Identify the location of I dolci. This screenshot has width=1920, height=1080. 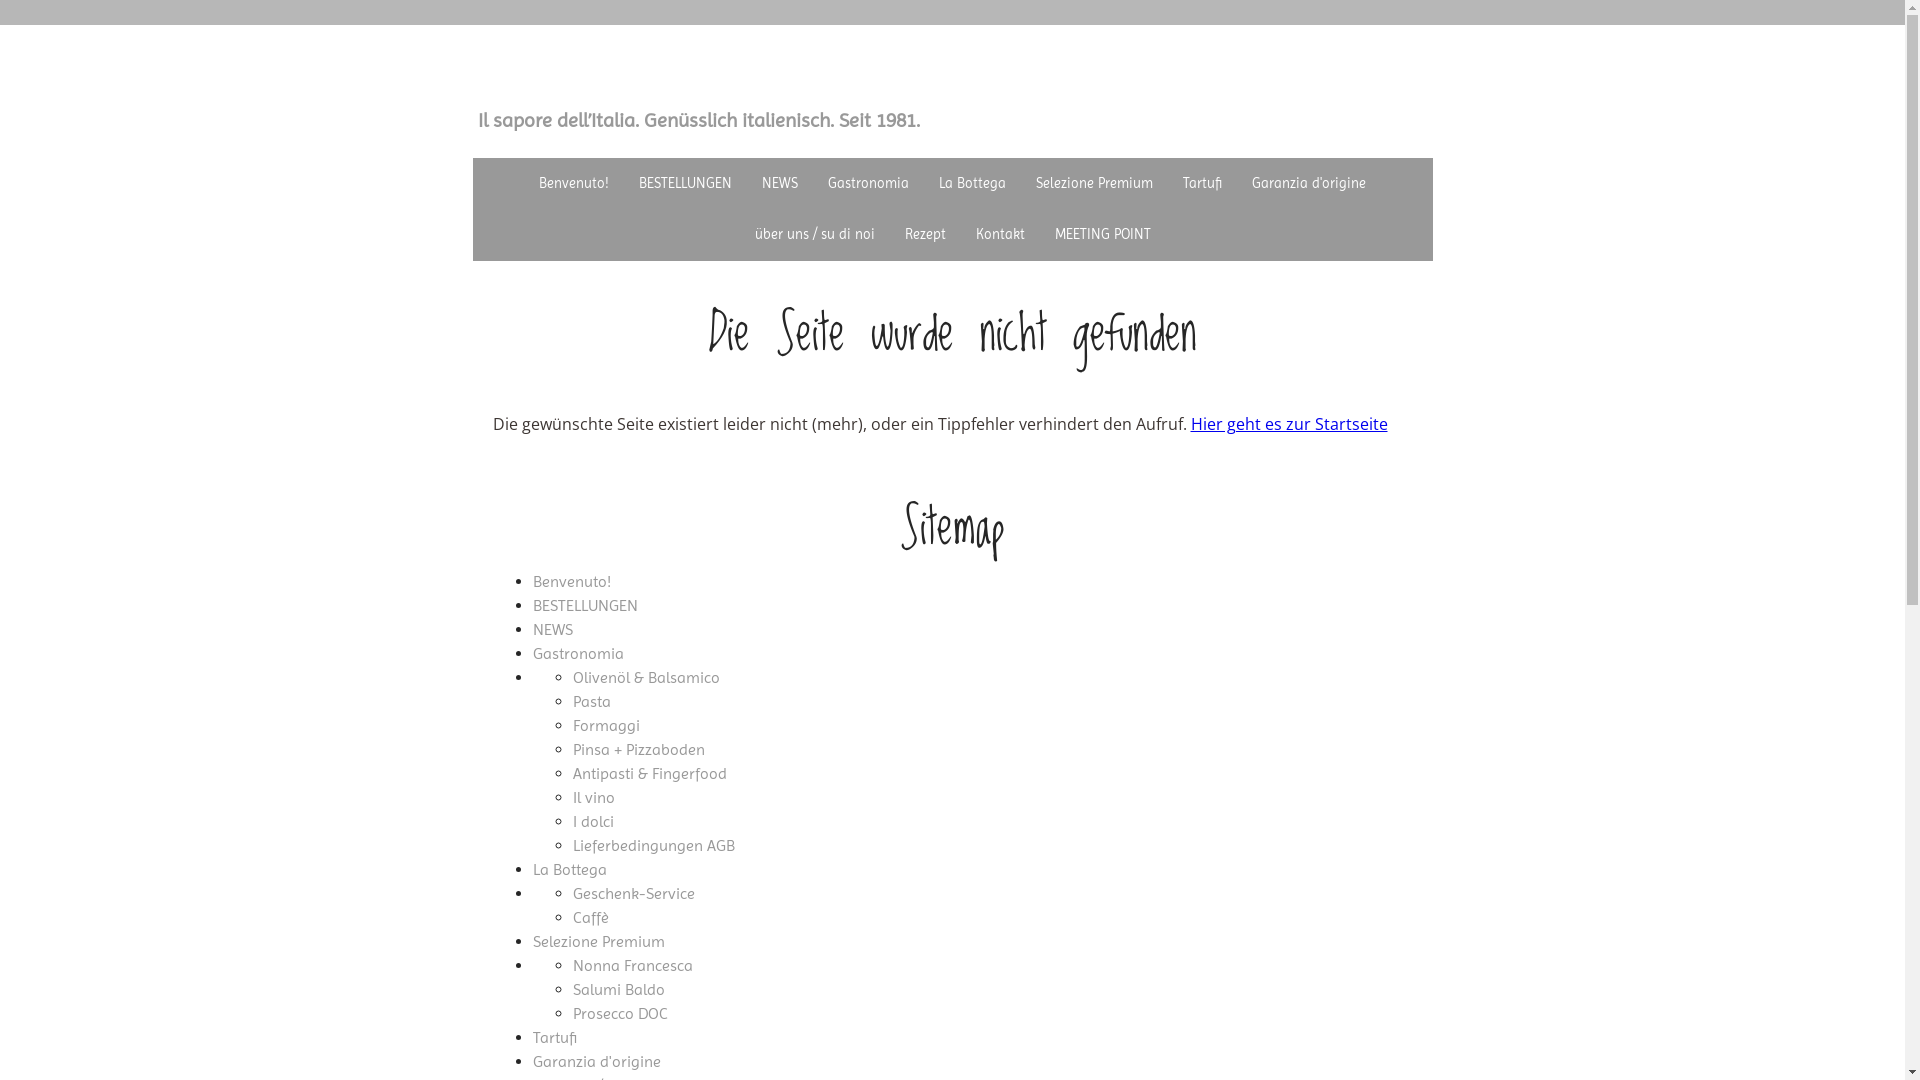
(592, 822).